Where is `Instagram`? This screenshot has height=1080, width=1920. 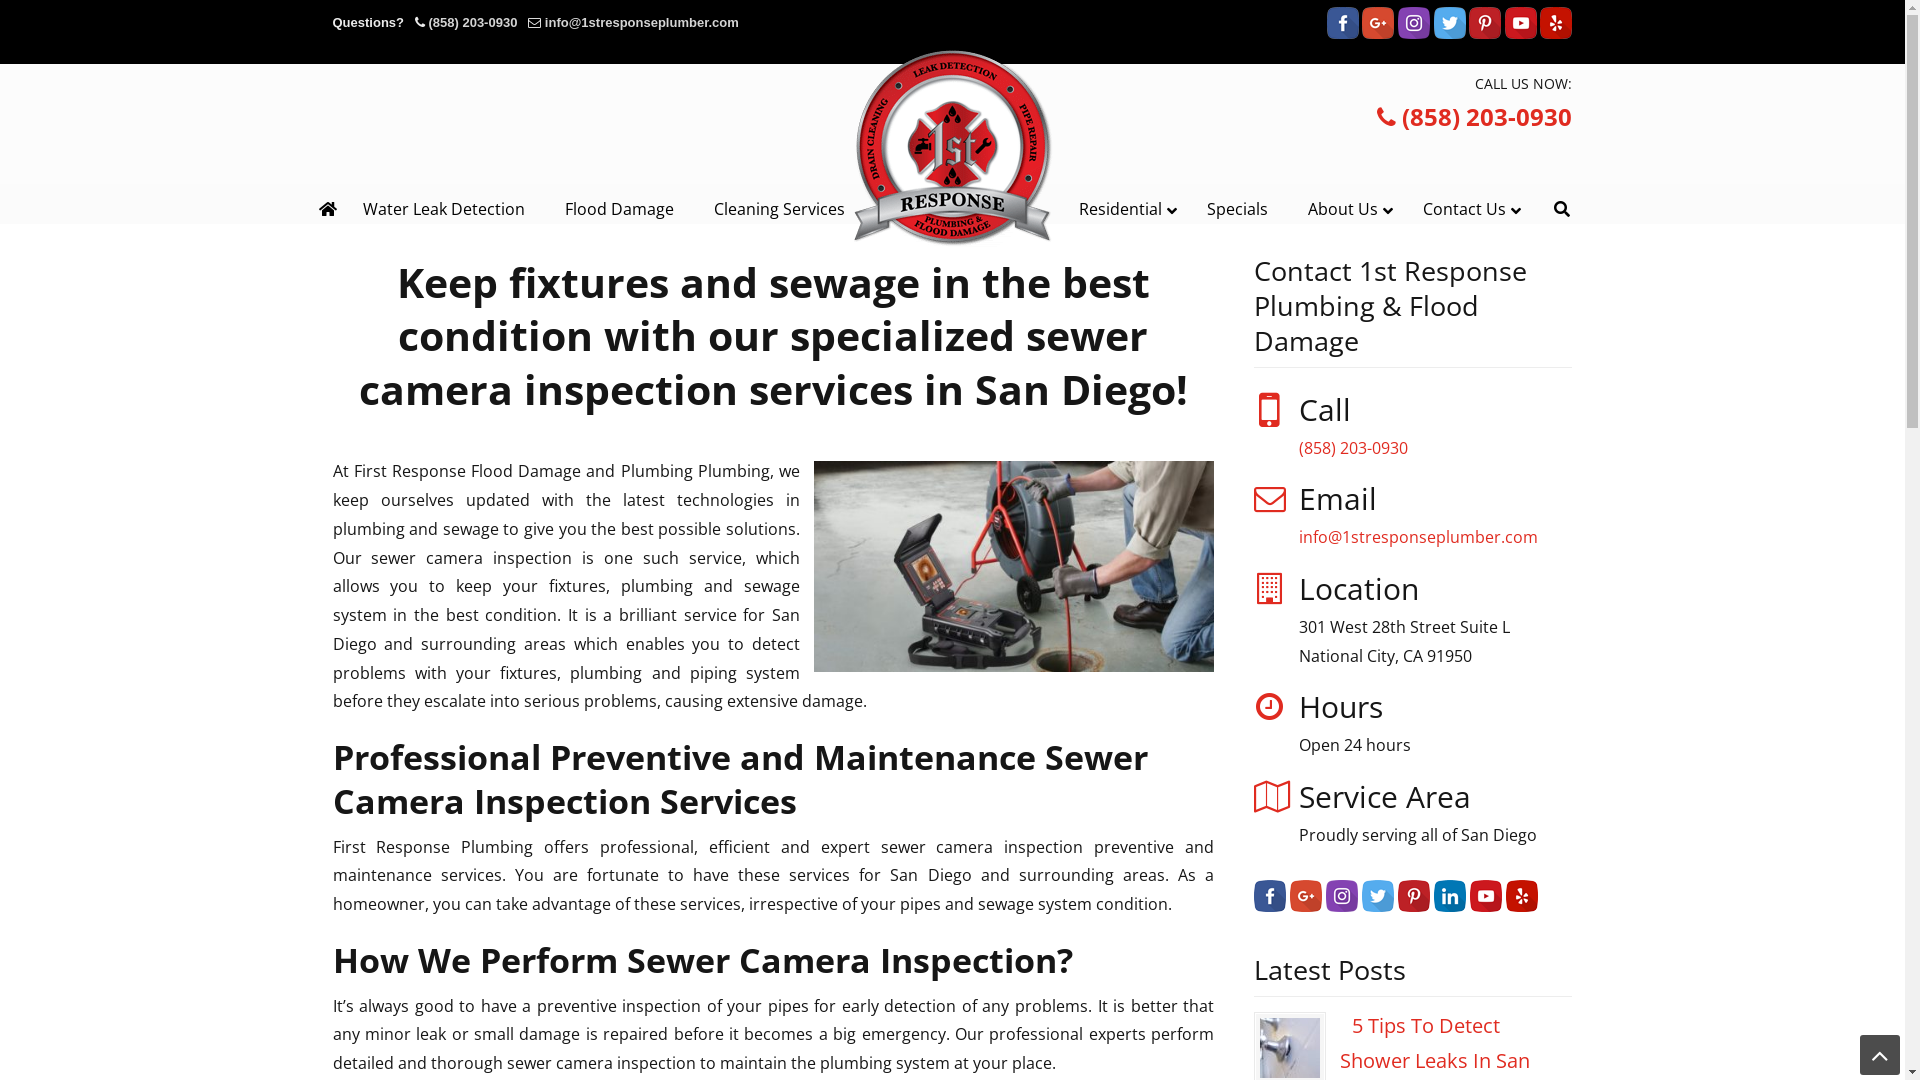
Instagram is located at coordinates (1342, 896).